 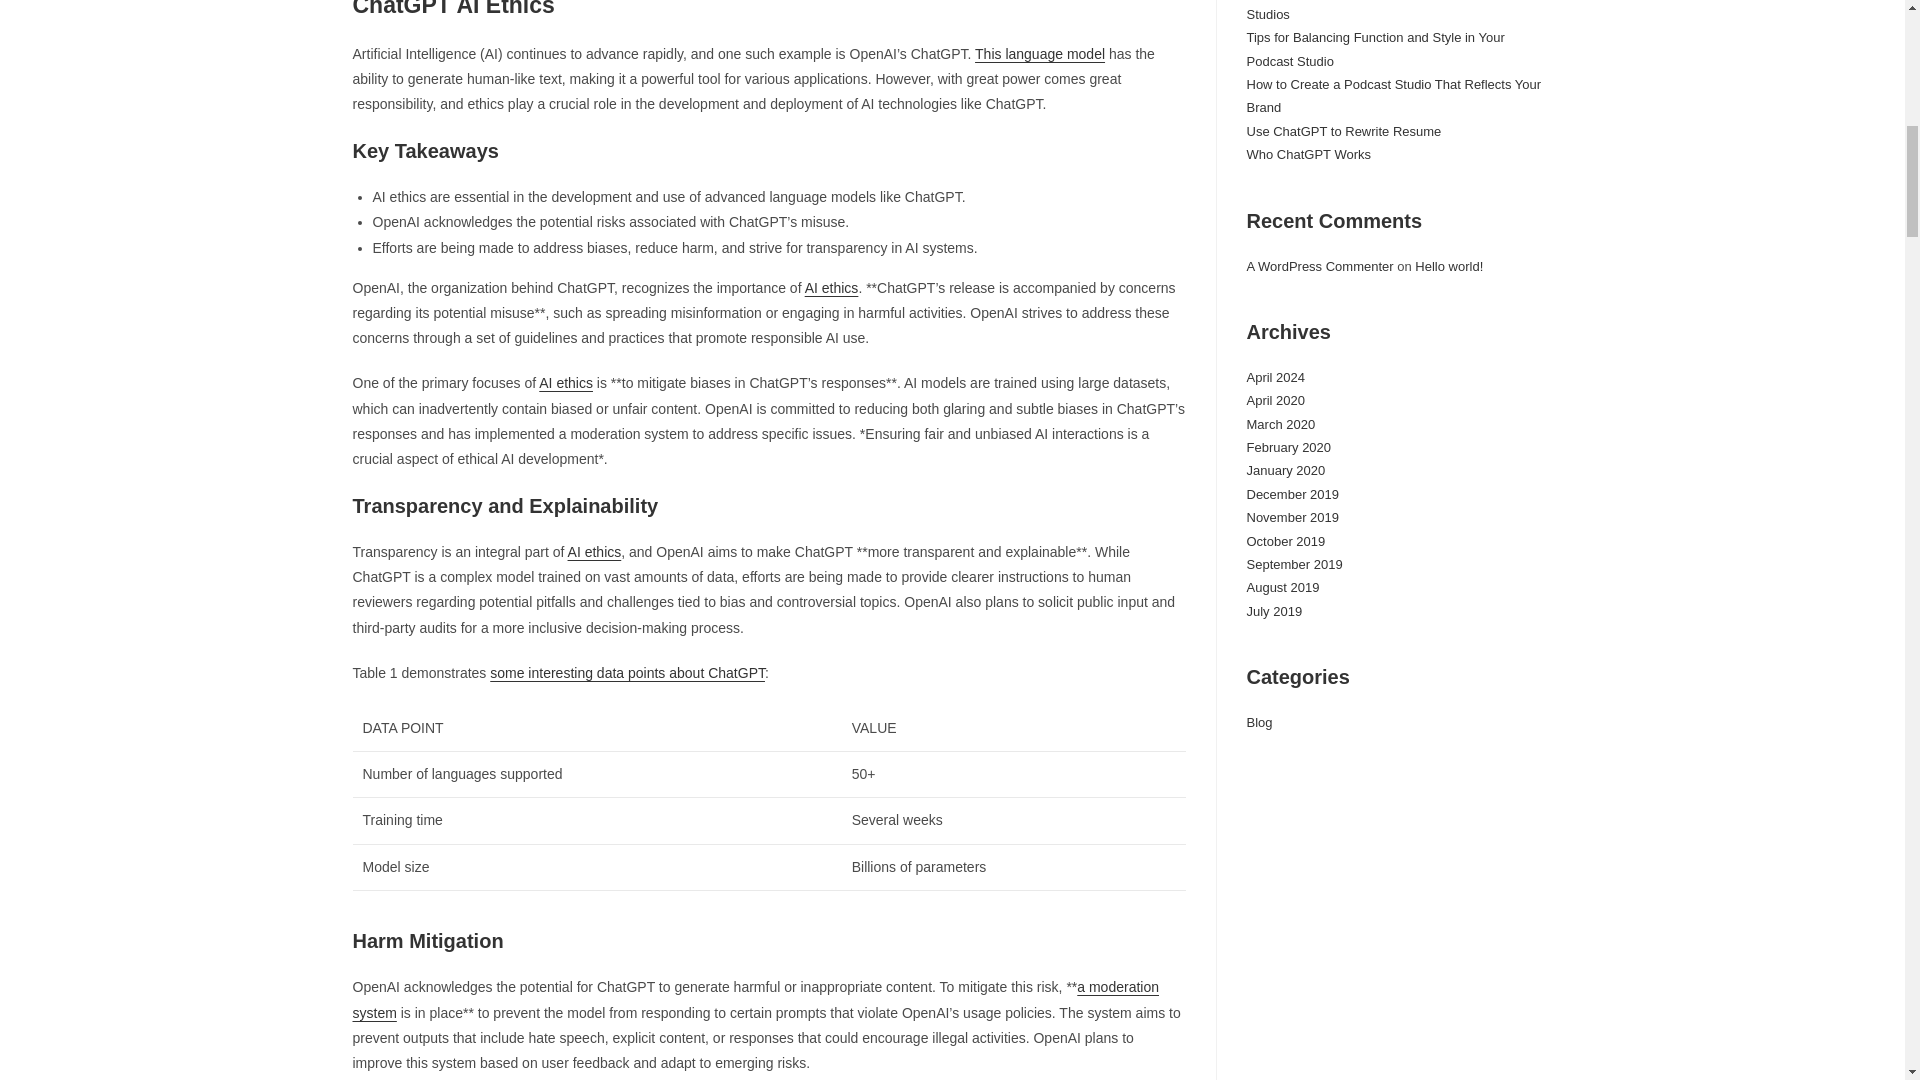 What do you see at coordinates (755, 998) in the screenshot?
I see `a moderation system` at bounding box center [755, 998].